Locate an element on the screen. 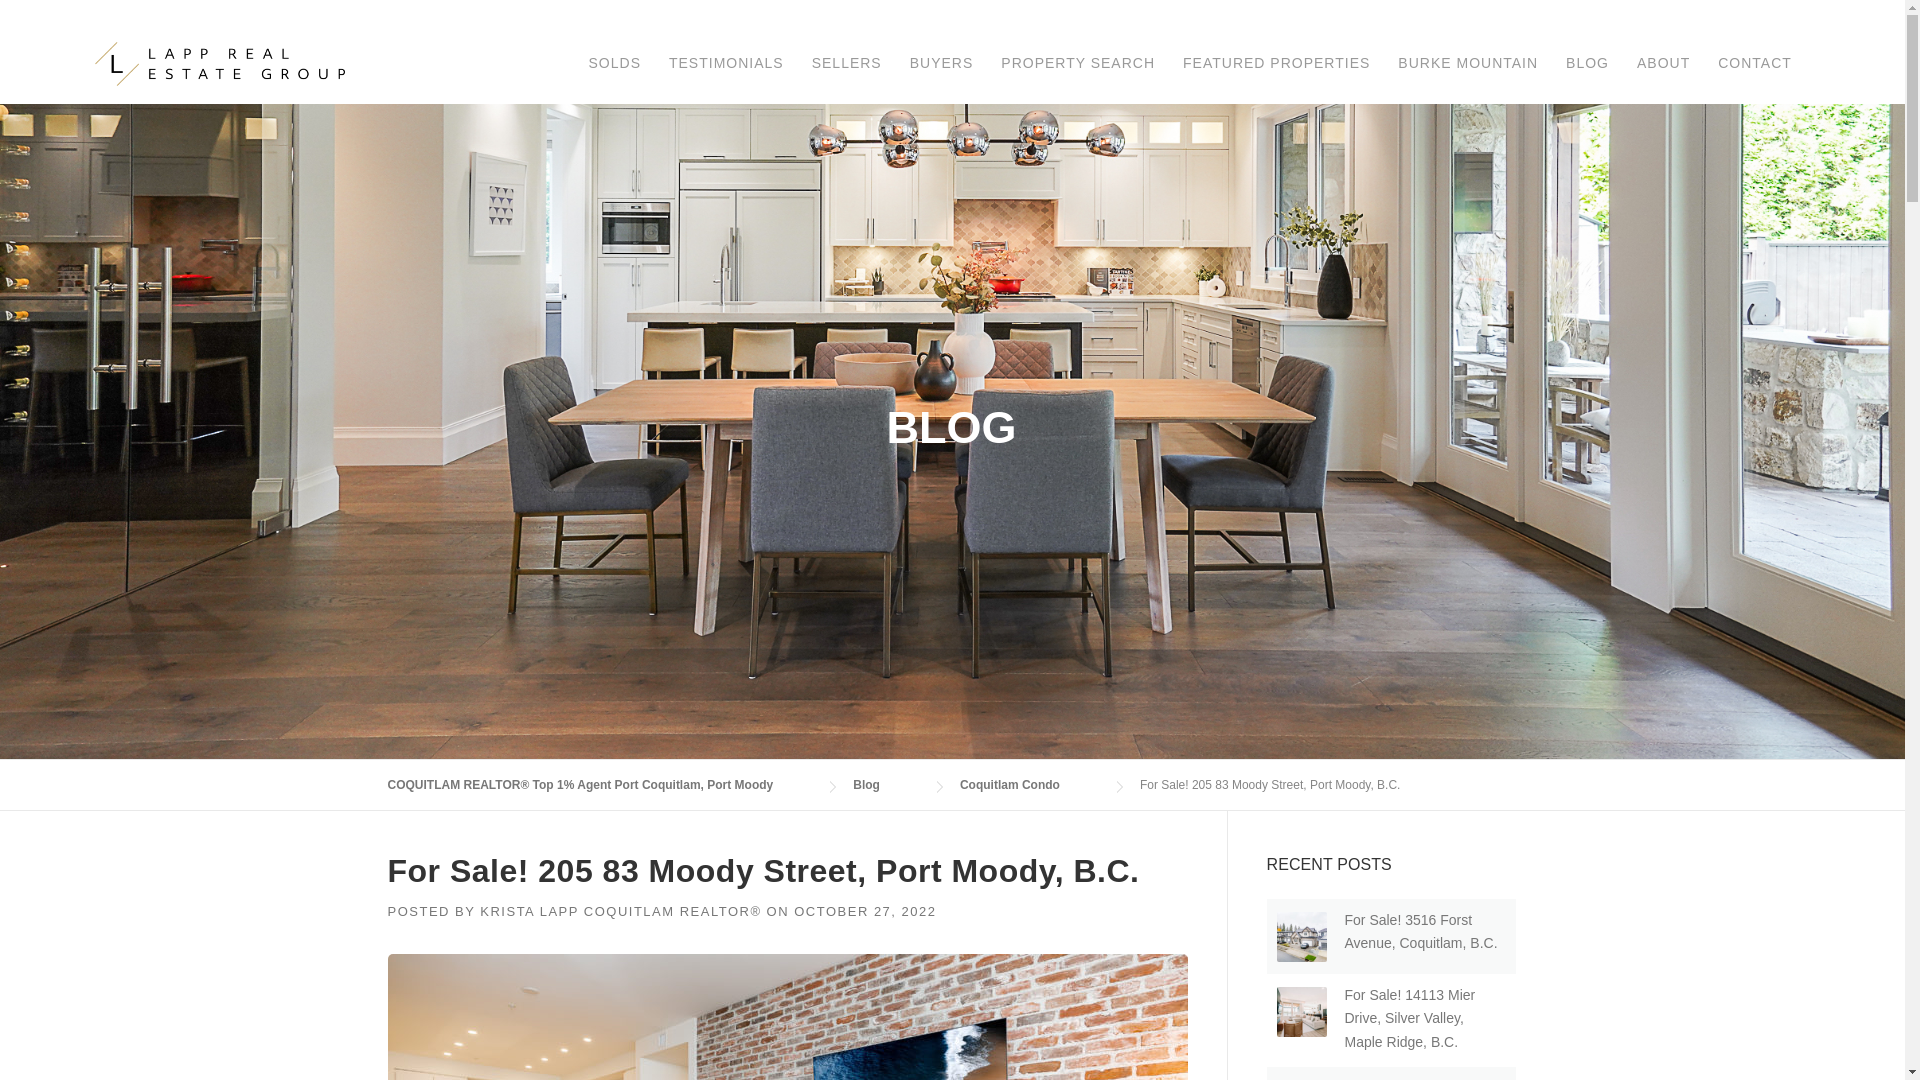 The image size is (1920, 1080). SELLERS is located at coordinates (847, 63).